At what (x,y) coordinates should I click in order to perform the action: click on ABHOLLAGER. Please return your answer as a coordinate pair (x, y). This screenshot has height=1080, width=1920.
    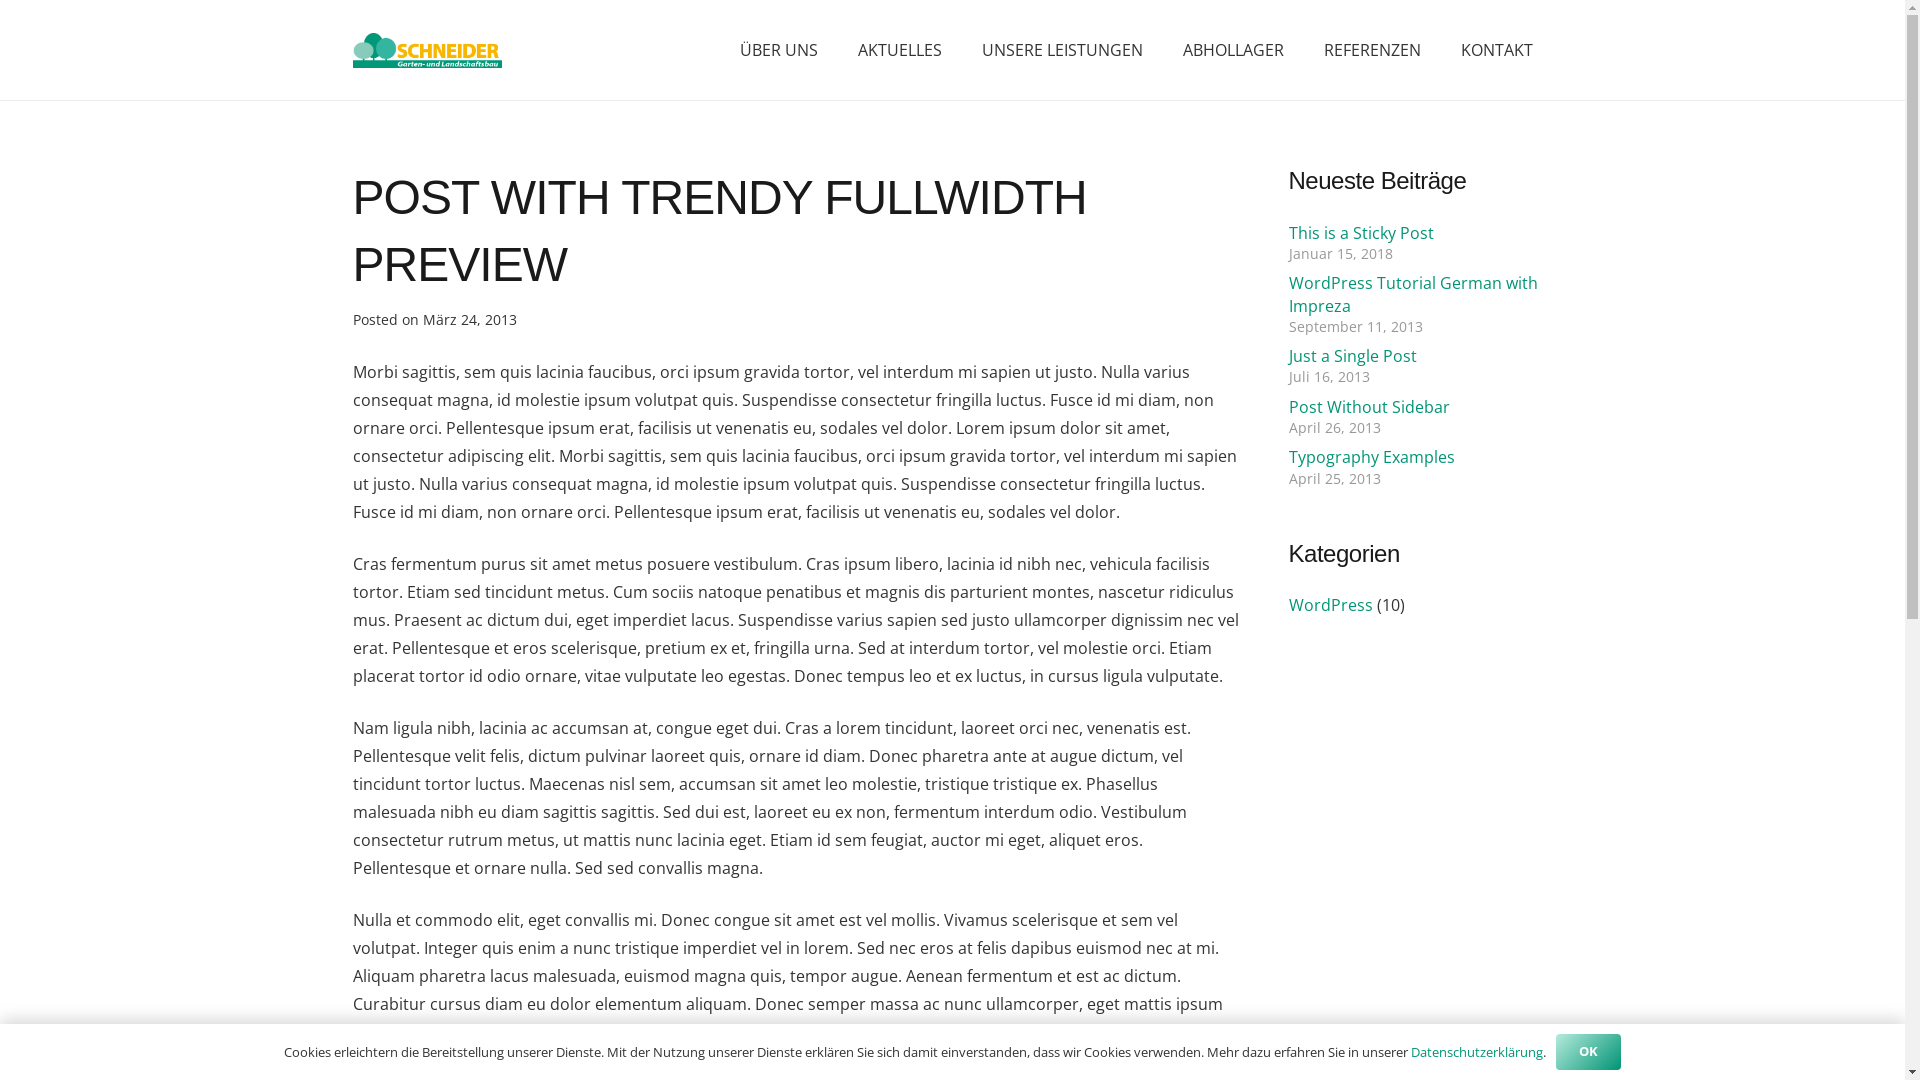
    Looking at the image, I should click on (1234, 50).